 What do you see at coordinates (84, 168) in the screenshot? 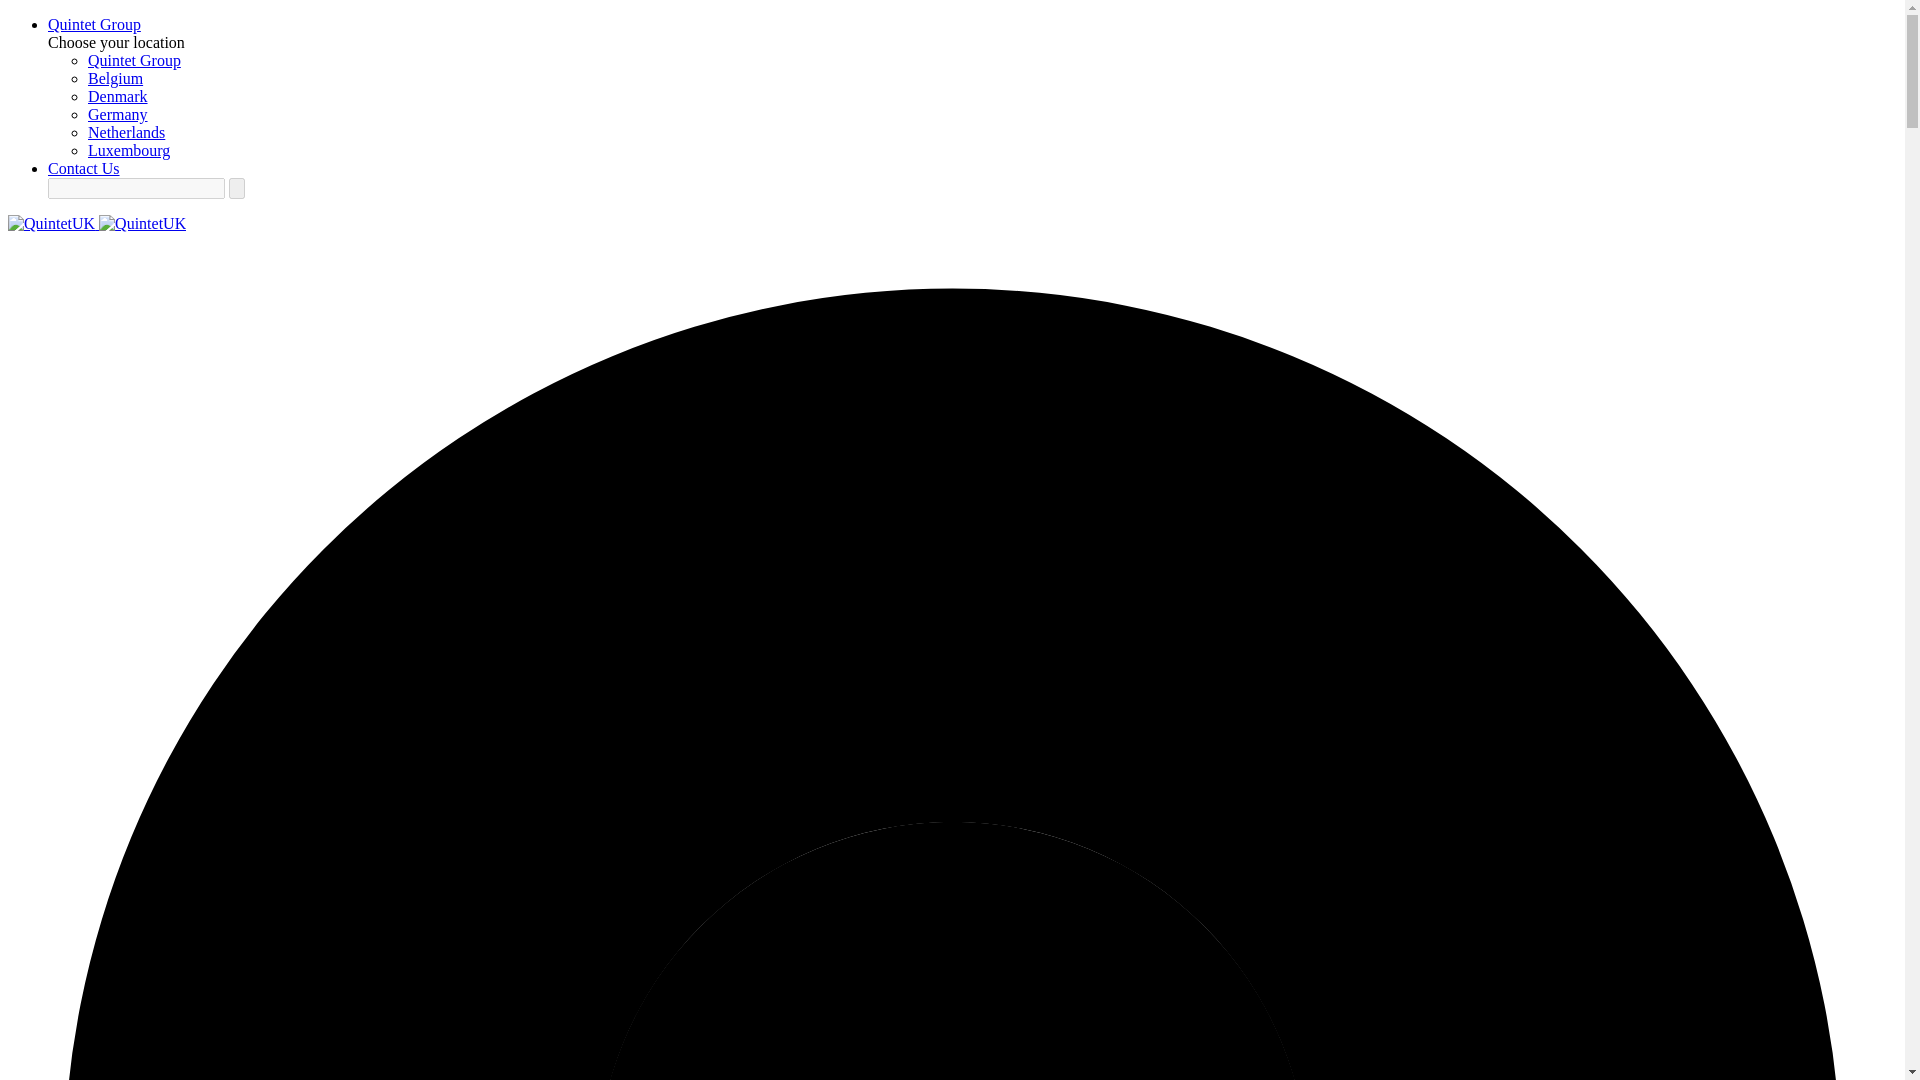
I see `Contact Us` at bounding box center [84, 168].